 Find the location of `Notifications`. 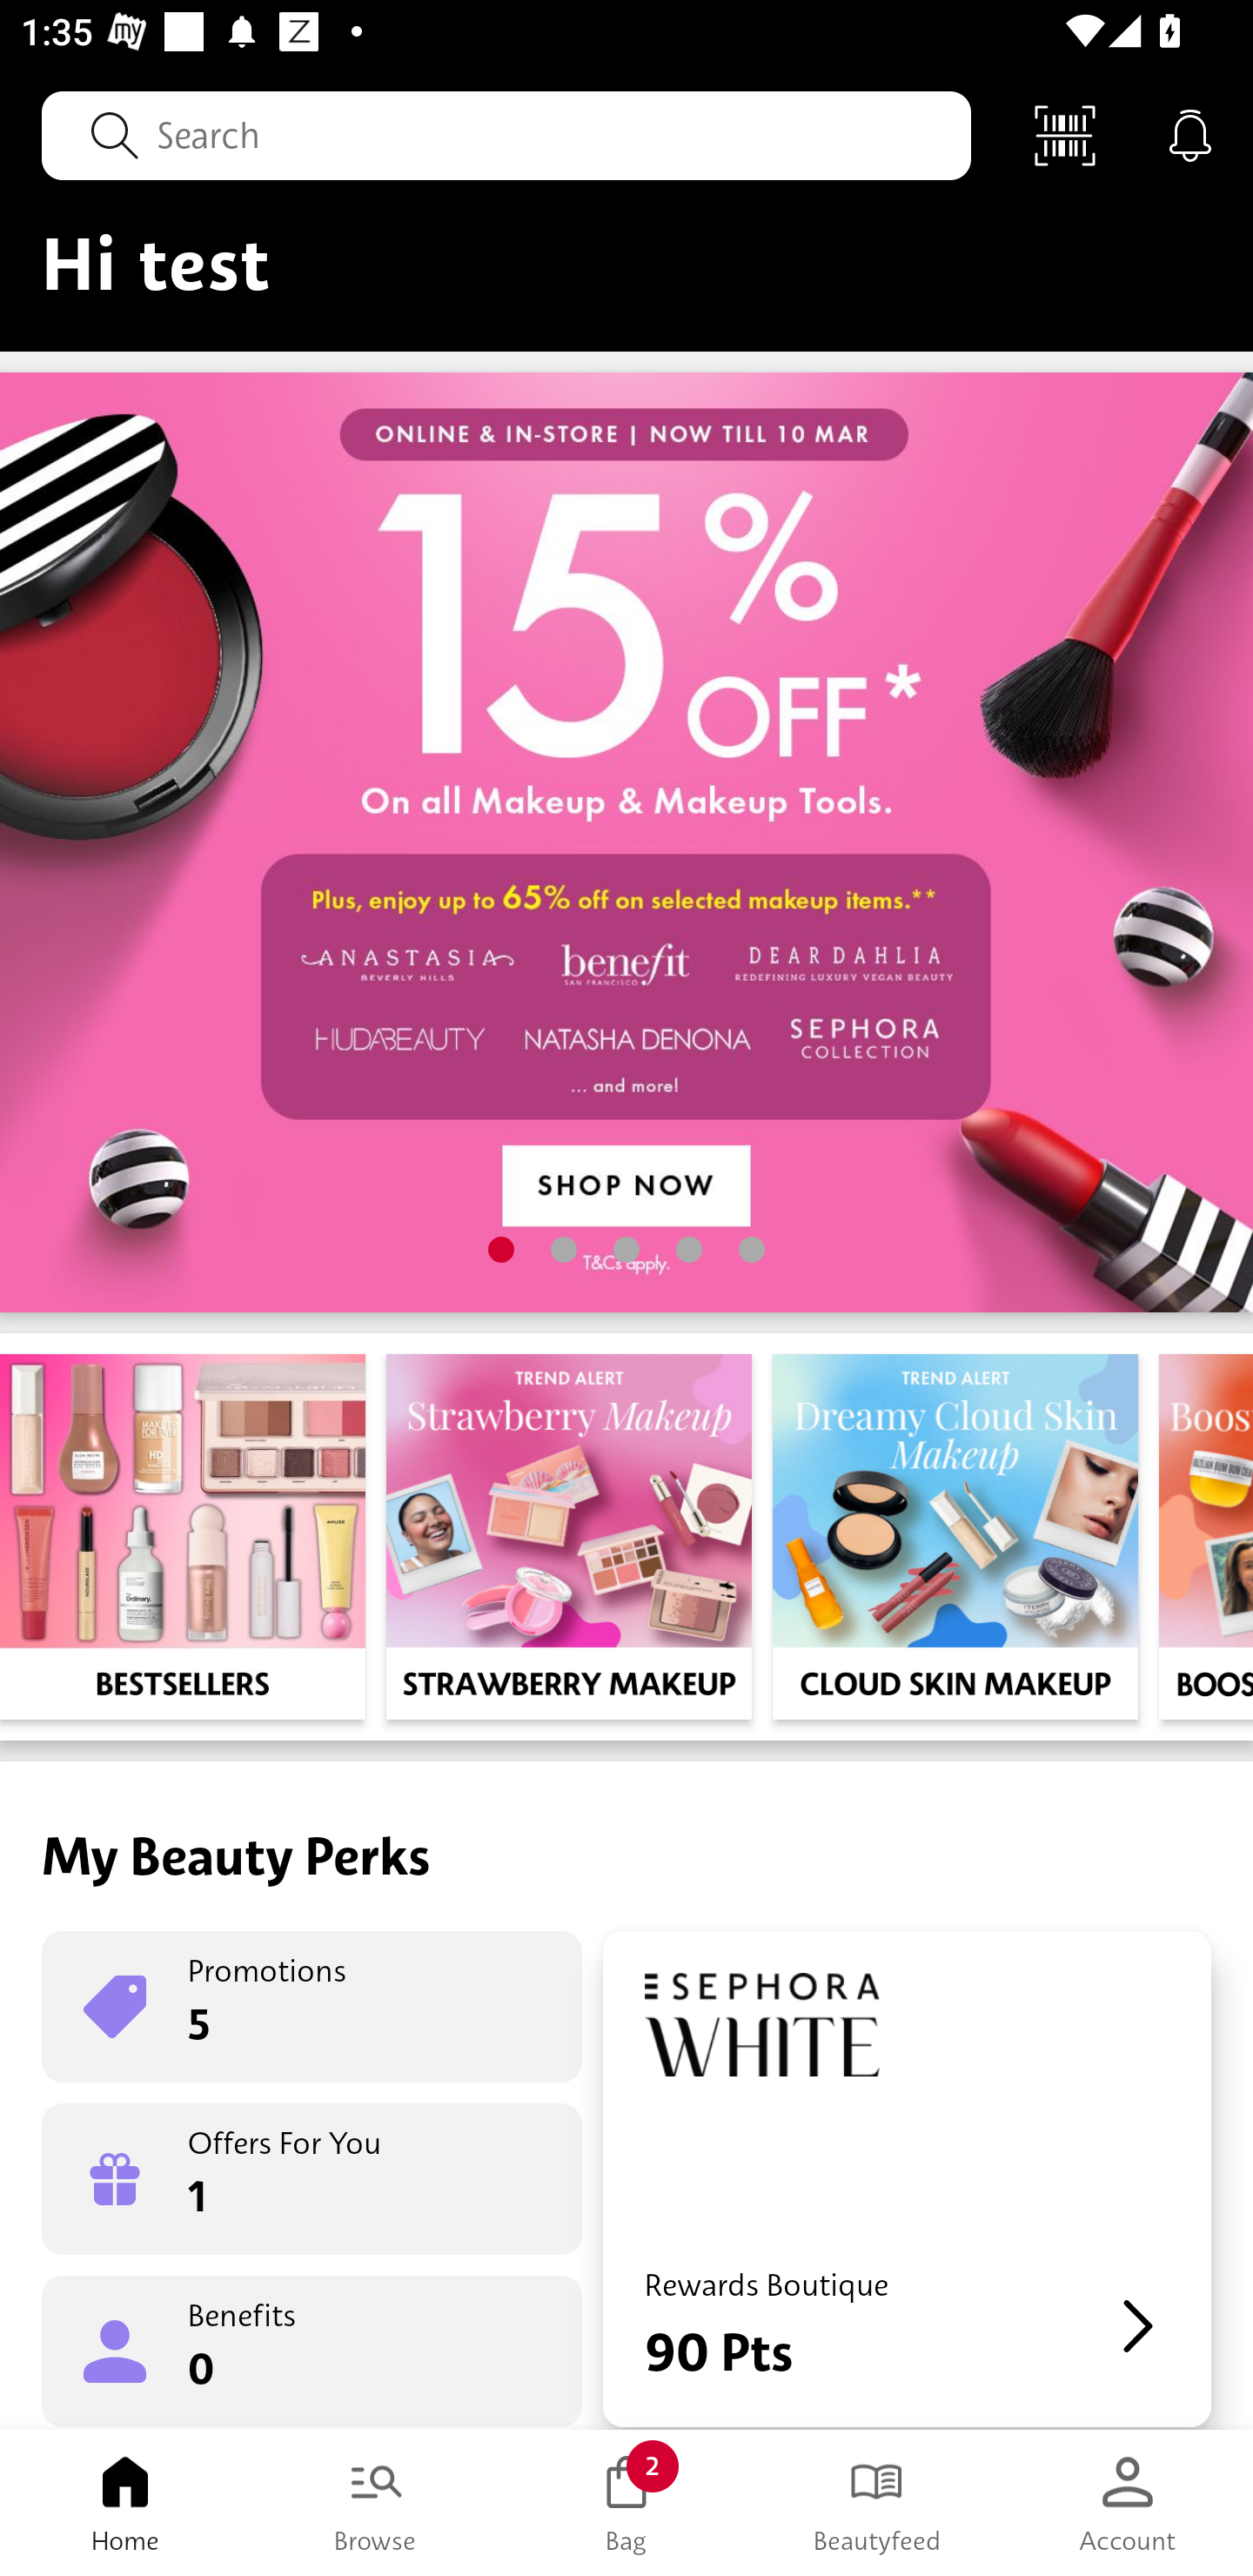

Notifications is located at coordinates (1190, 134).